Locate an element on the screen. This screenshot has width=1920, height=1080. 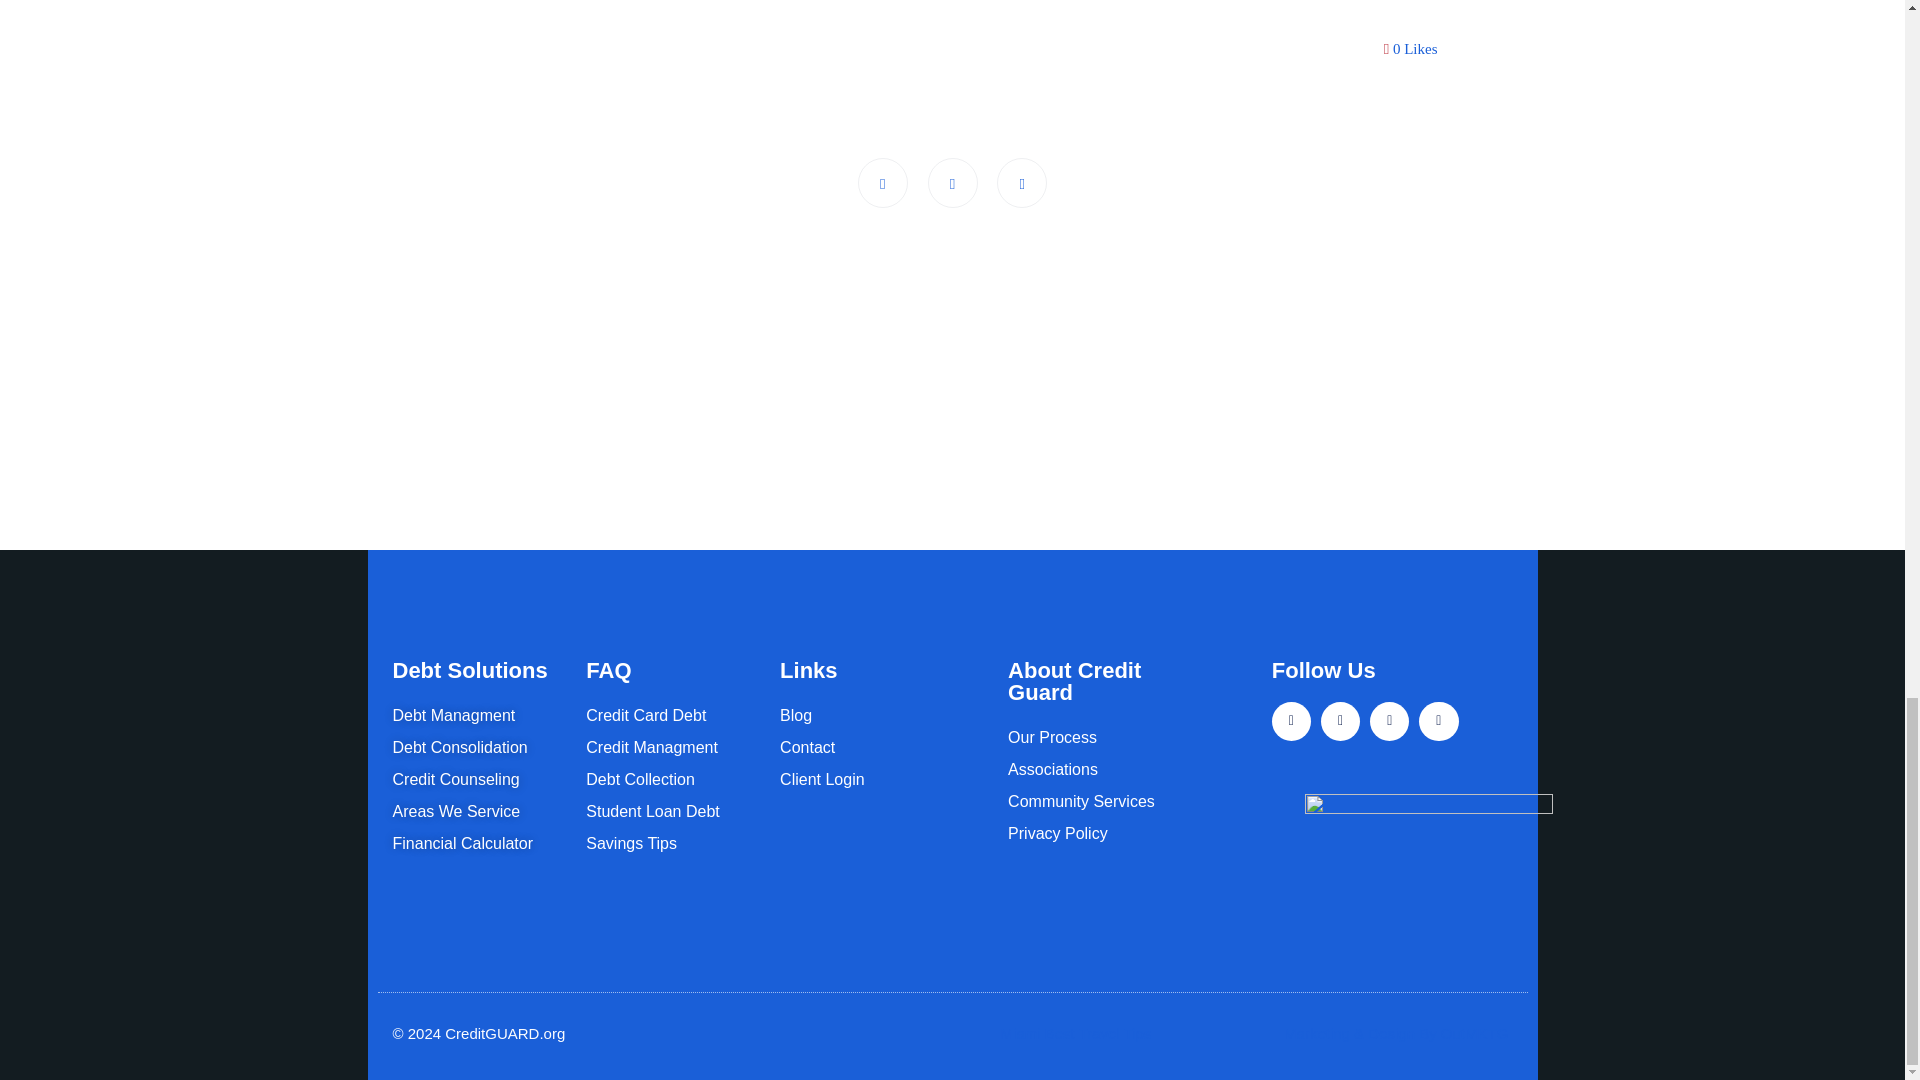
Credit Counseling is located at coordinates (478, 778).